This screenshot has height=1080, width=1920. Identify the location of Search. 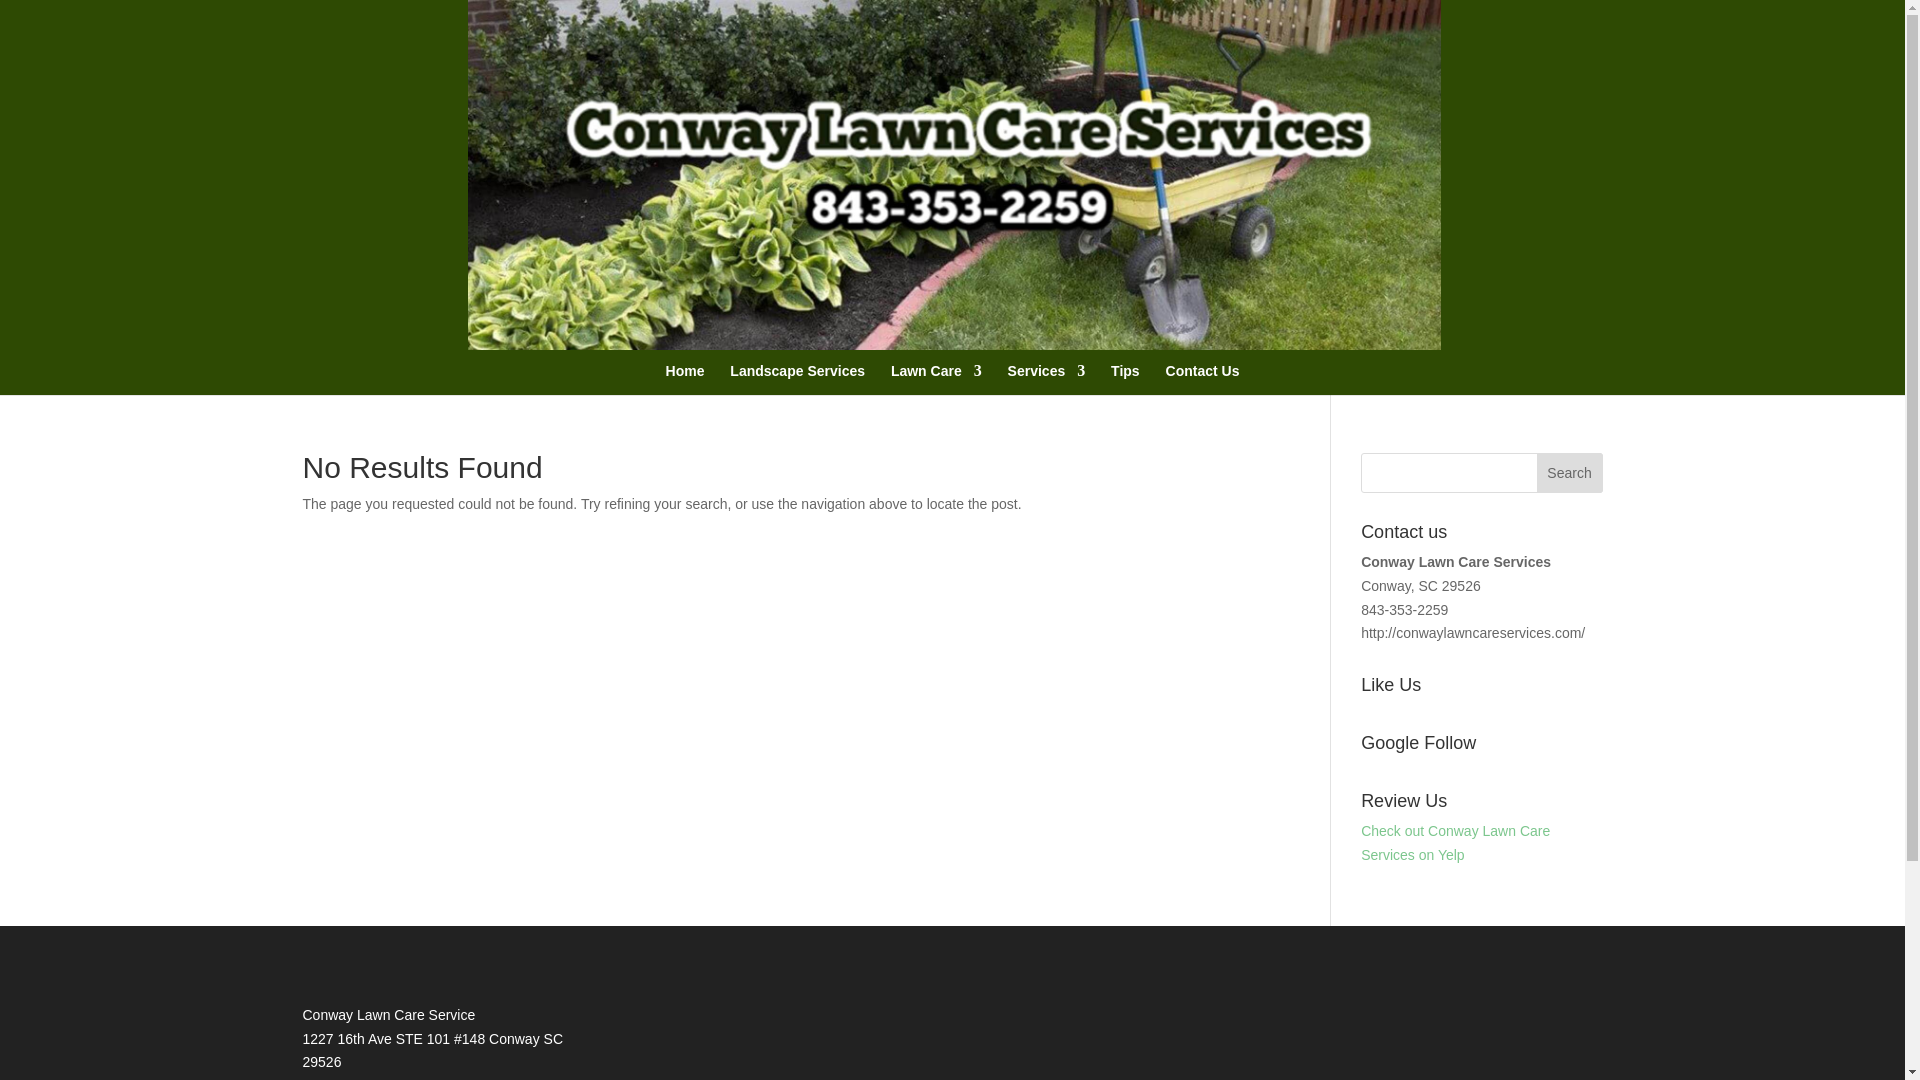
(1570, 472).